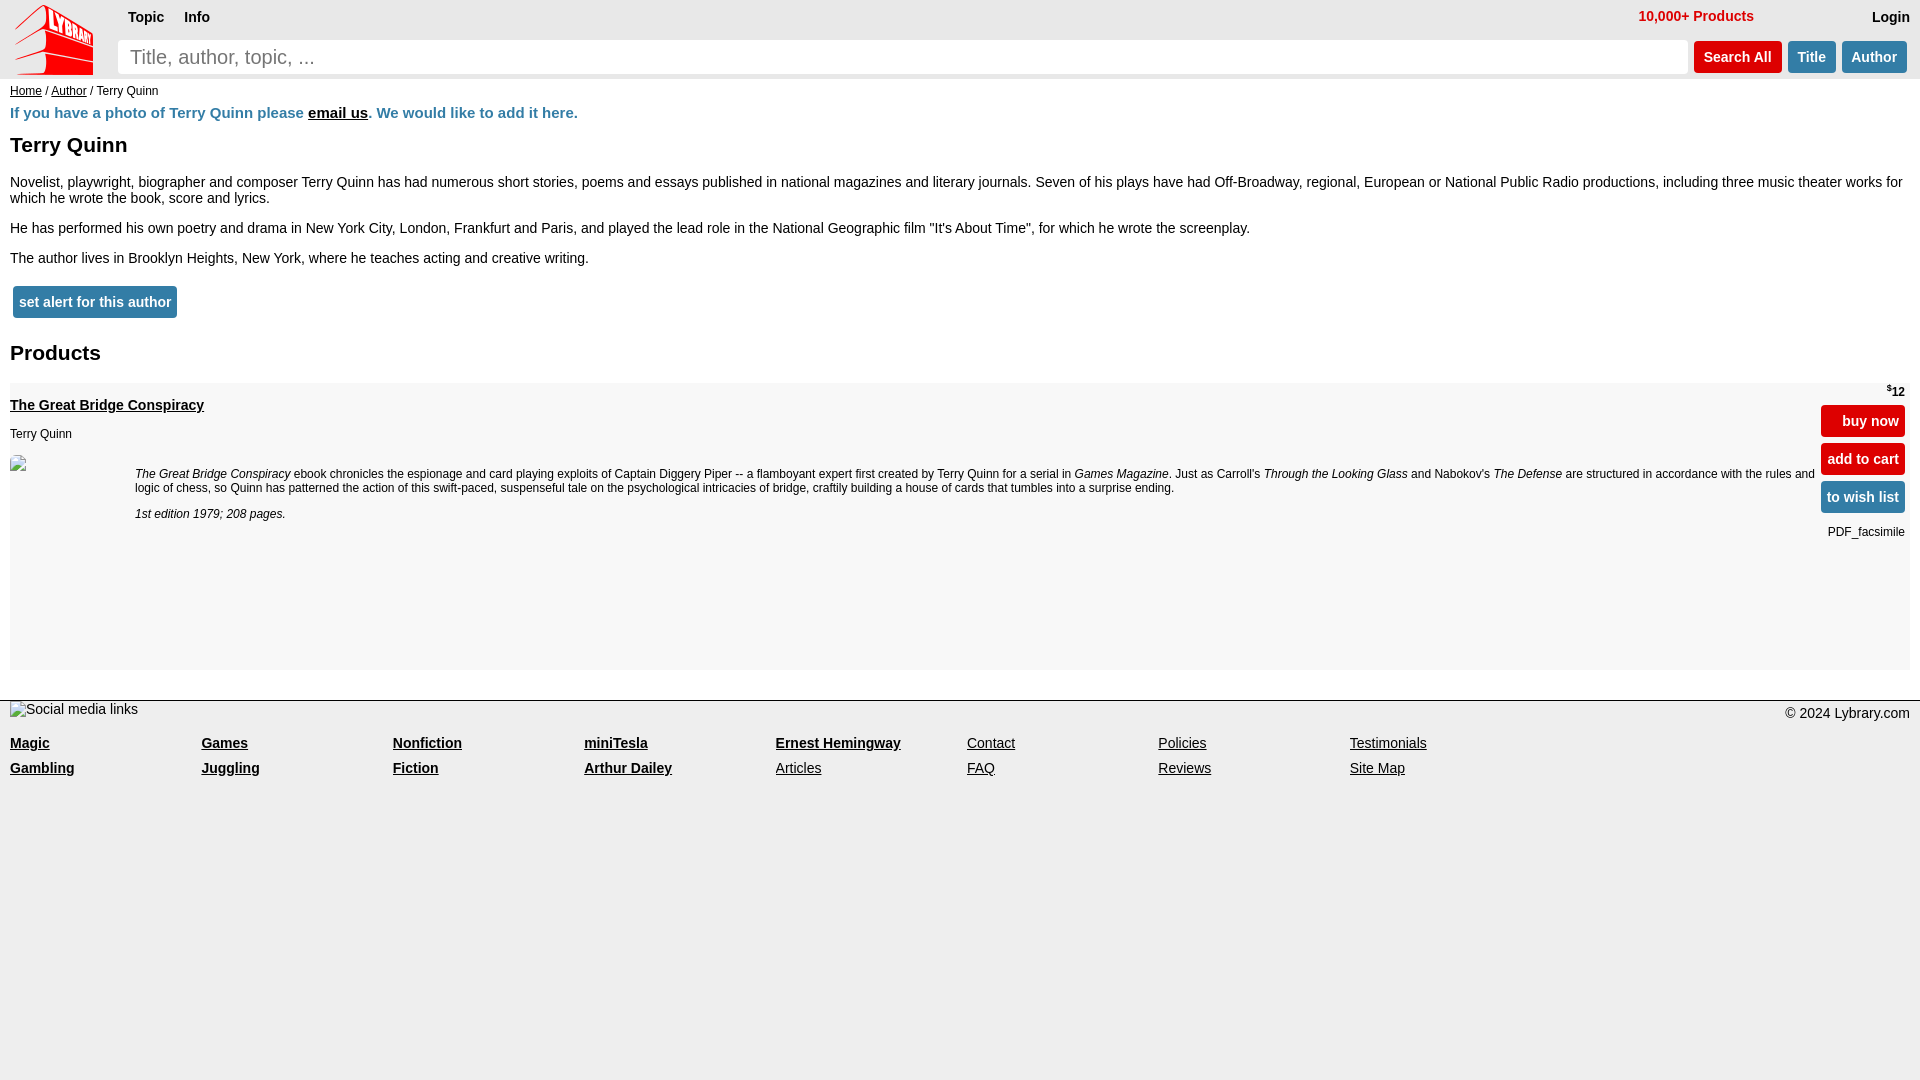 This screenshot has height=1080, width=1920. What do you see at coordinates (1388, 742) in the screenshot?
I see `Testimonials` at bounding box center [1388, 742].